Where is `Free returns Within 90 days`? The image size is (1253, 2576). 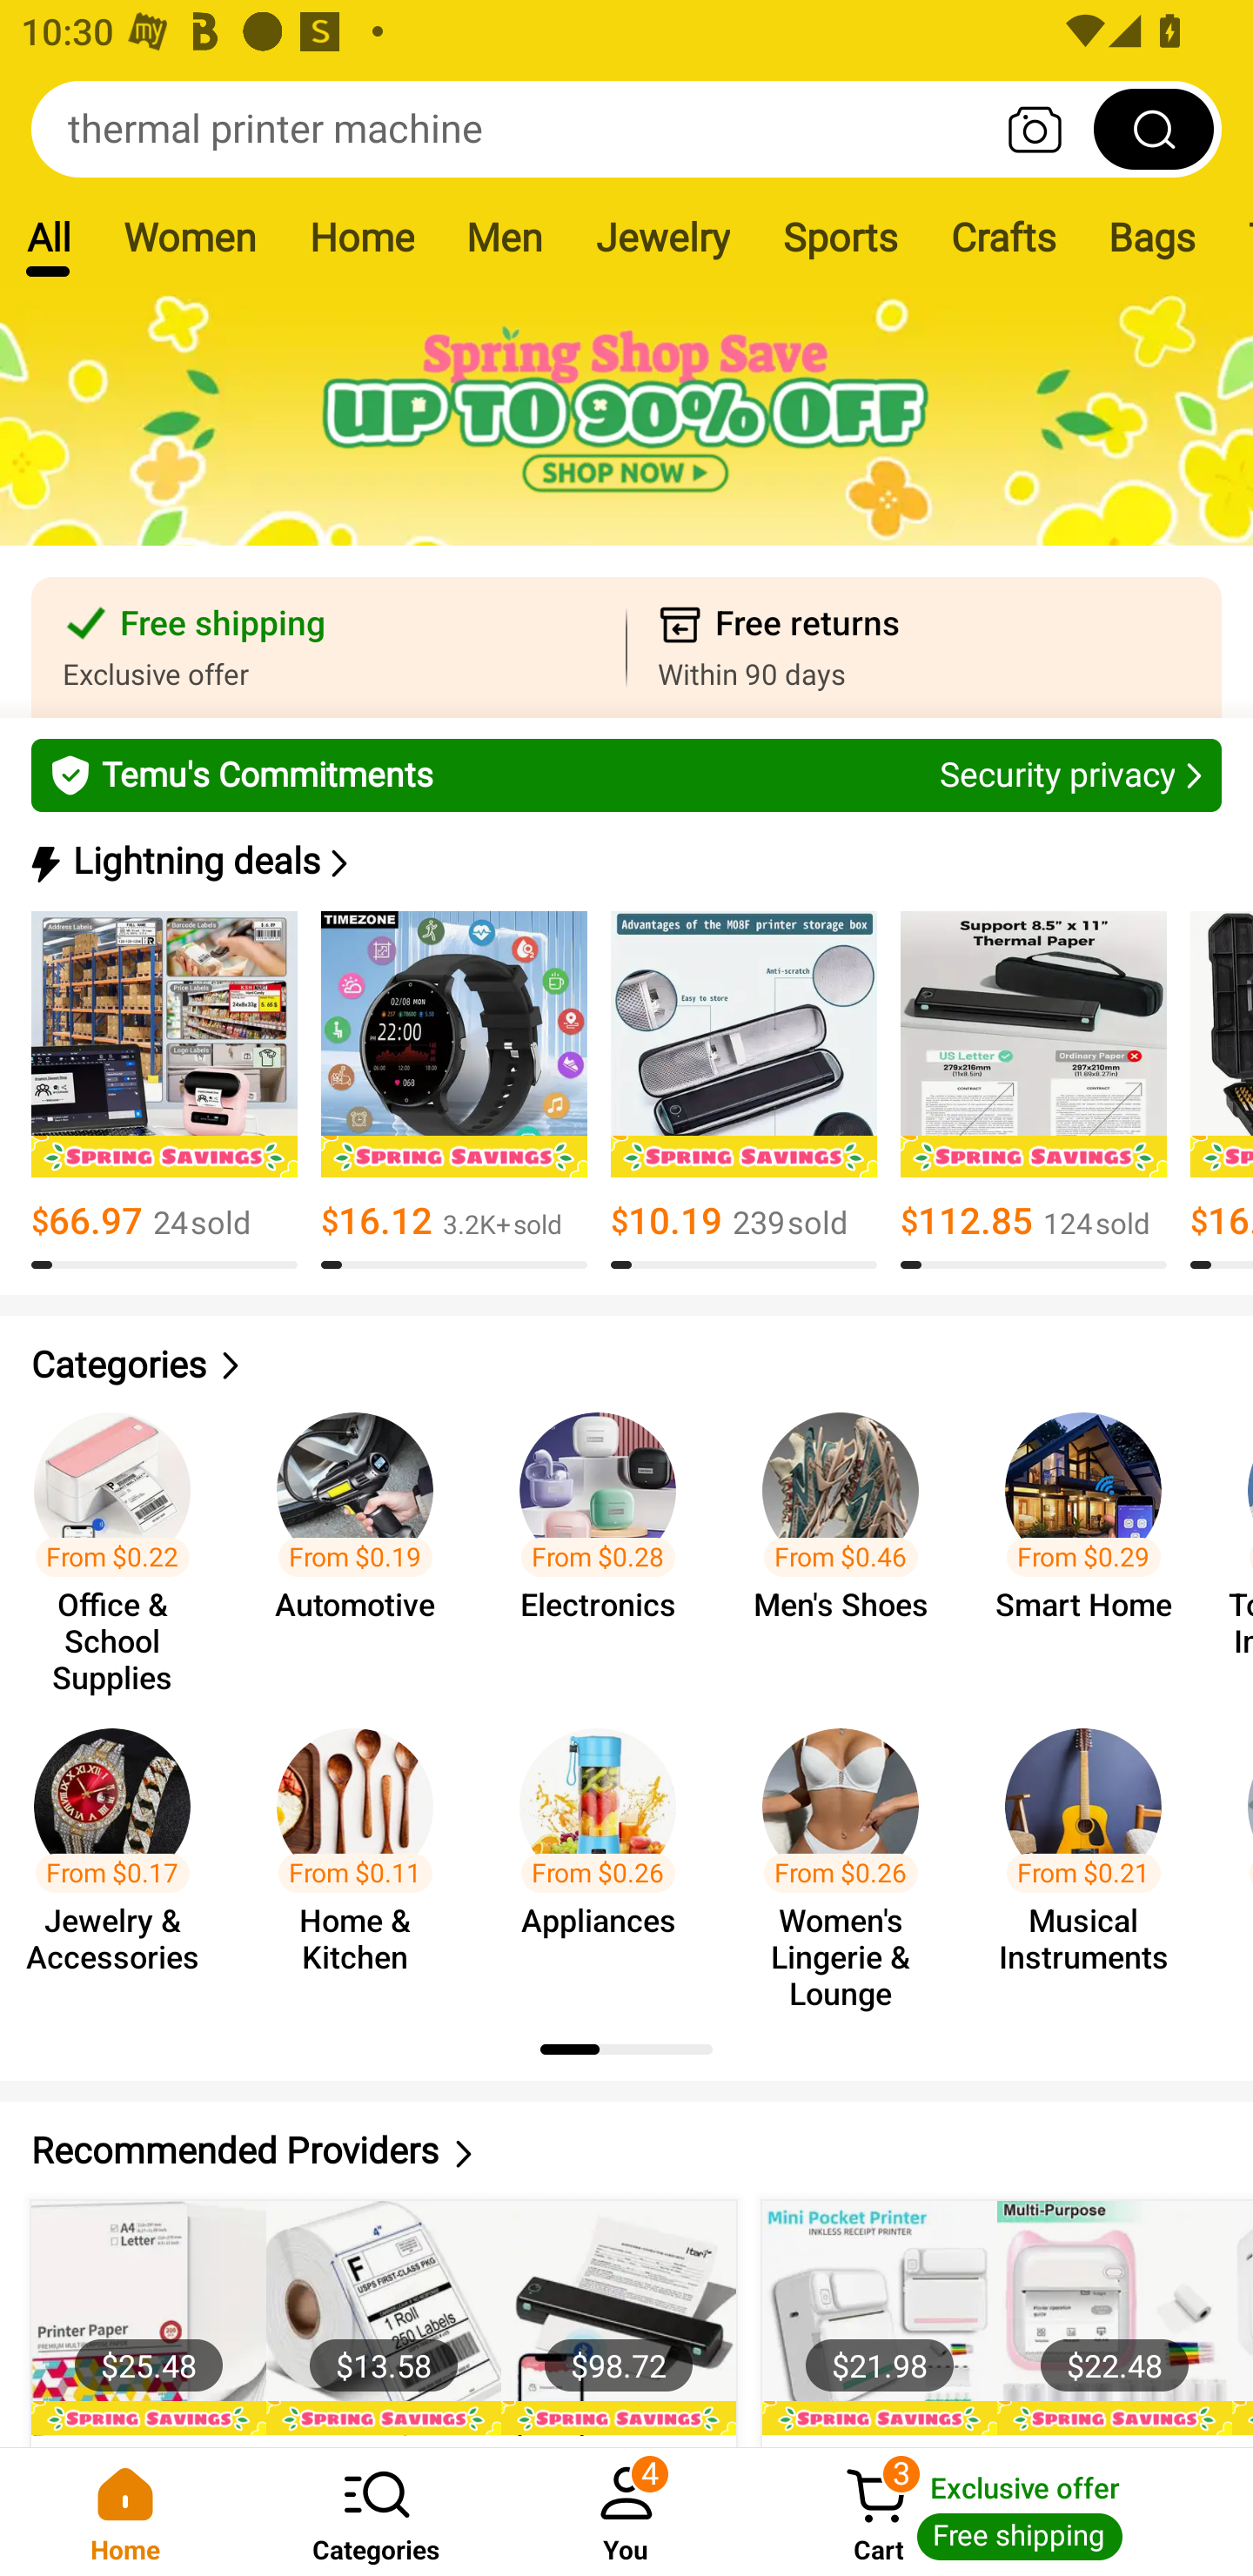 Free returns Within 90 days is located at coordinates (924, 647).